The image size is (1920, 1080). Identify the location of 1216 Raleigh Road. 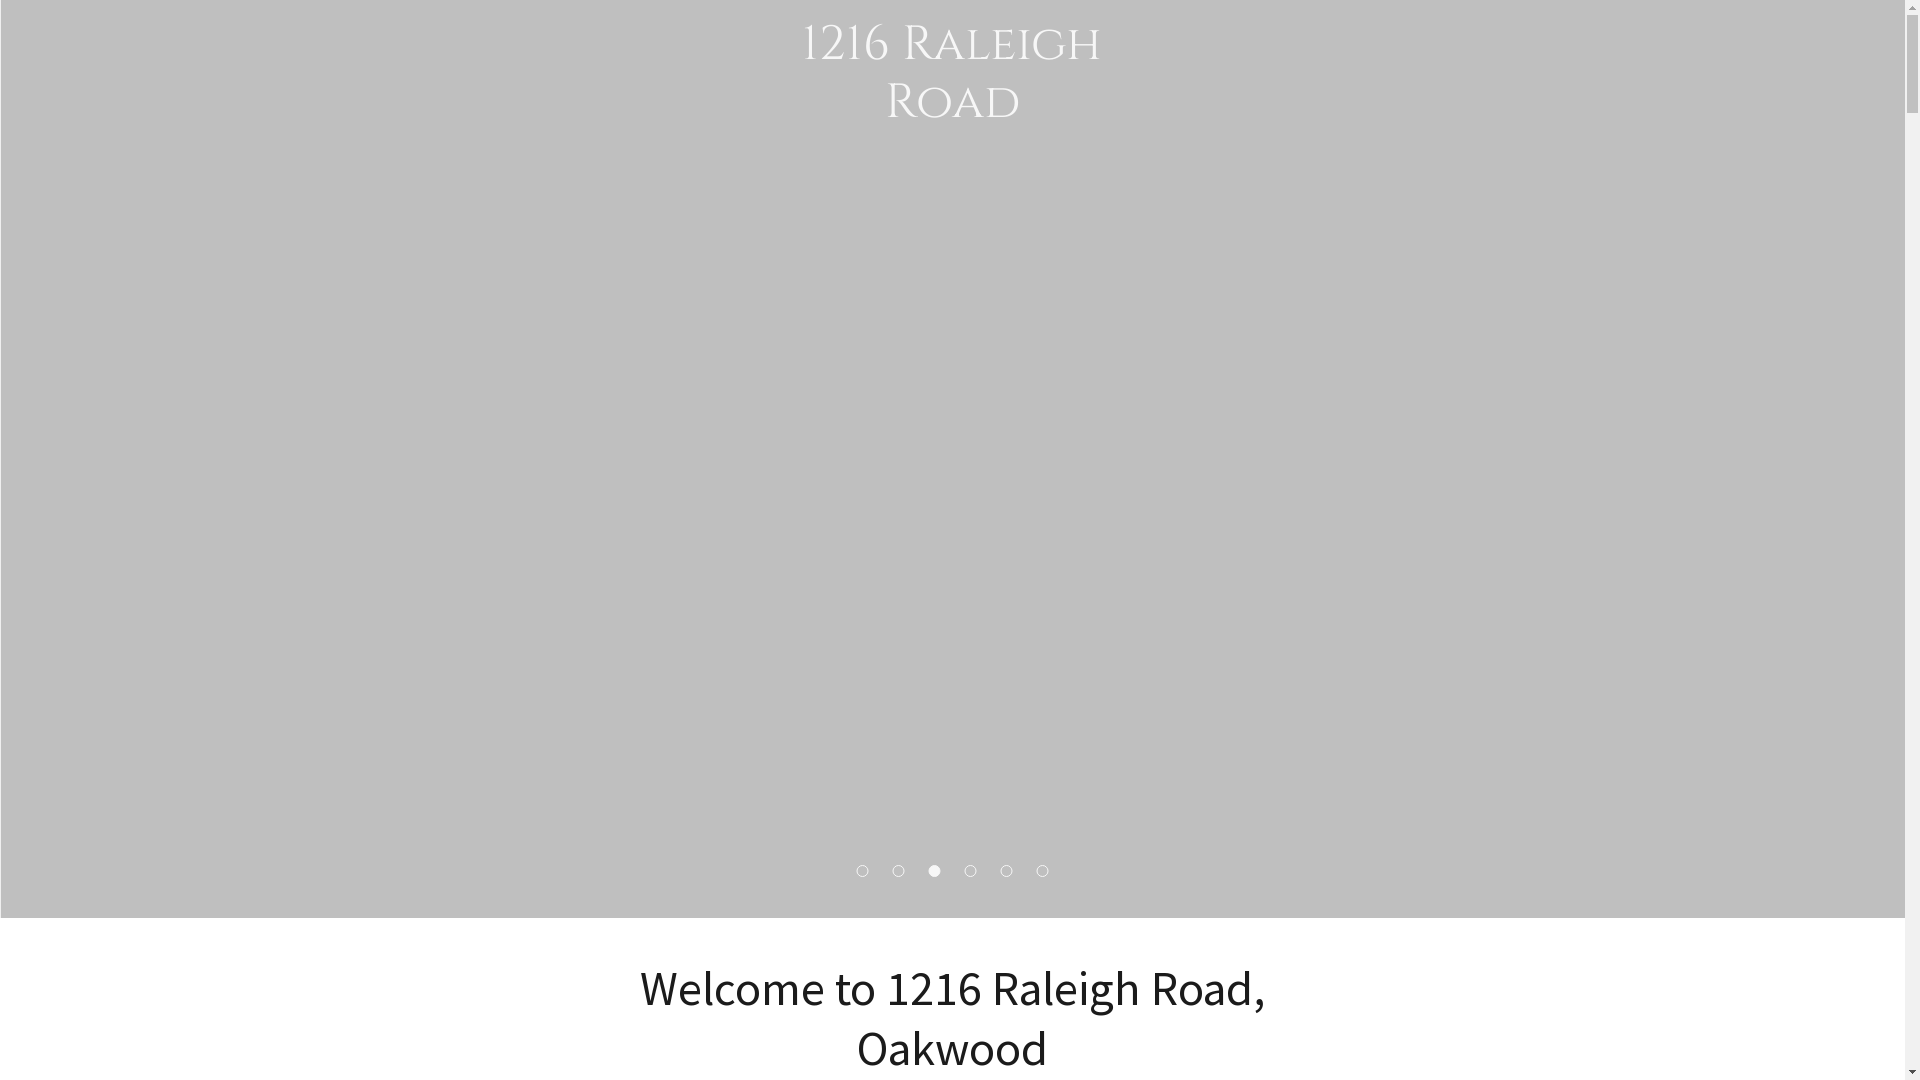
(952, 110).